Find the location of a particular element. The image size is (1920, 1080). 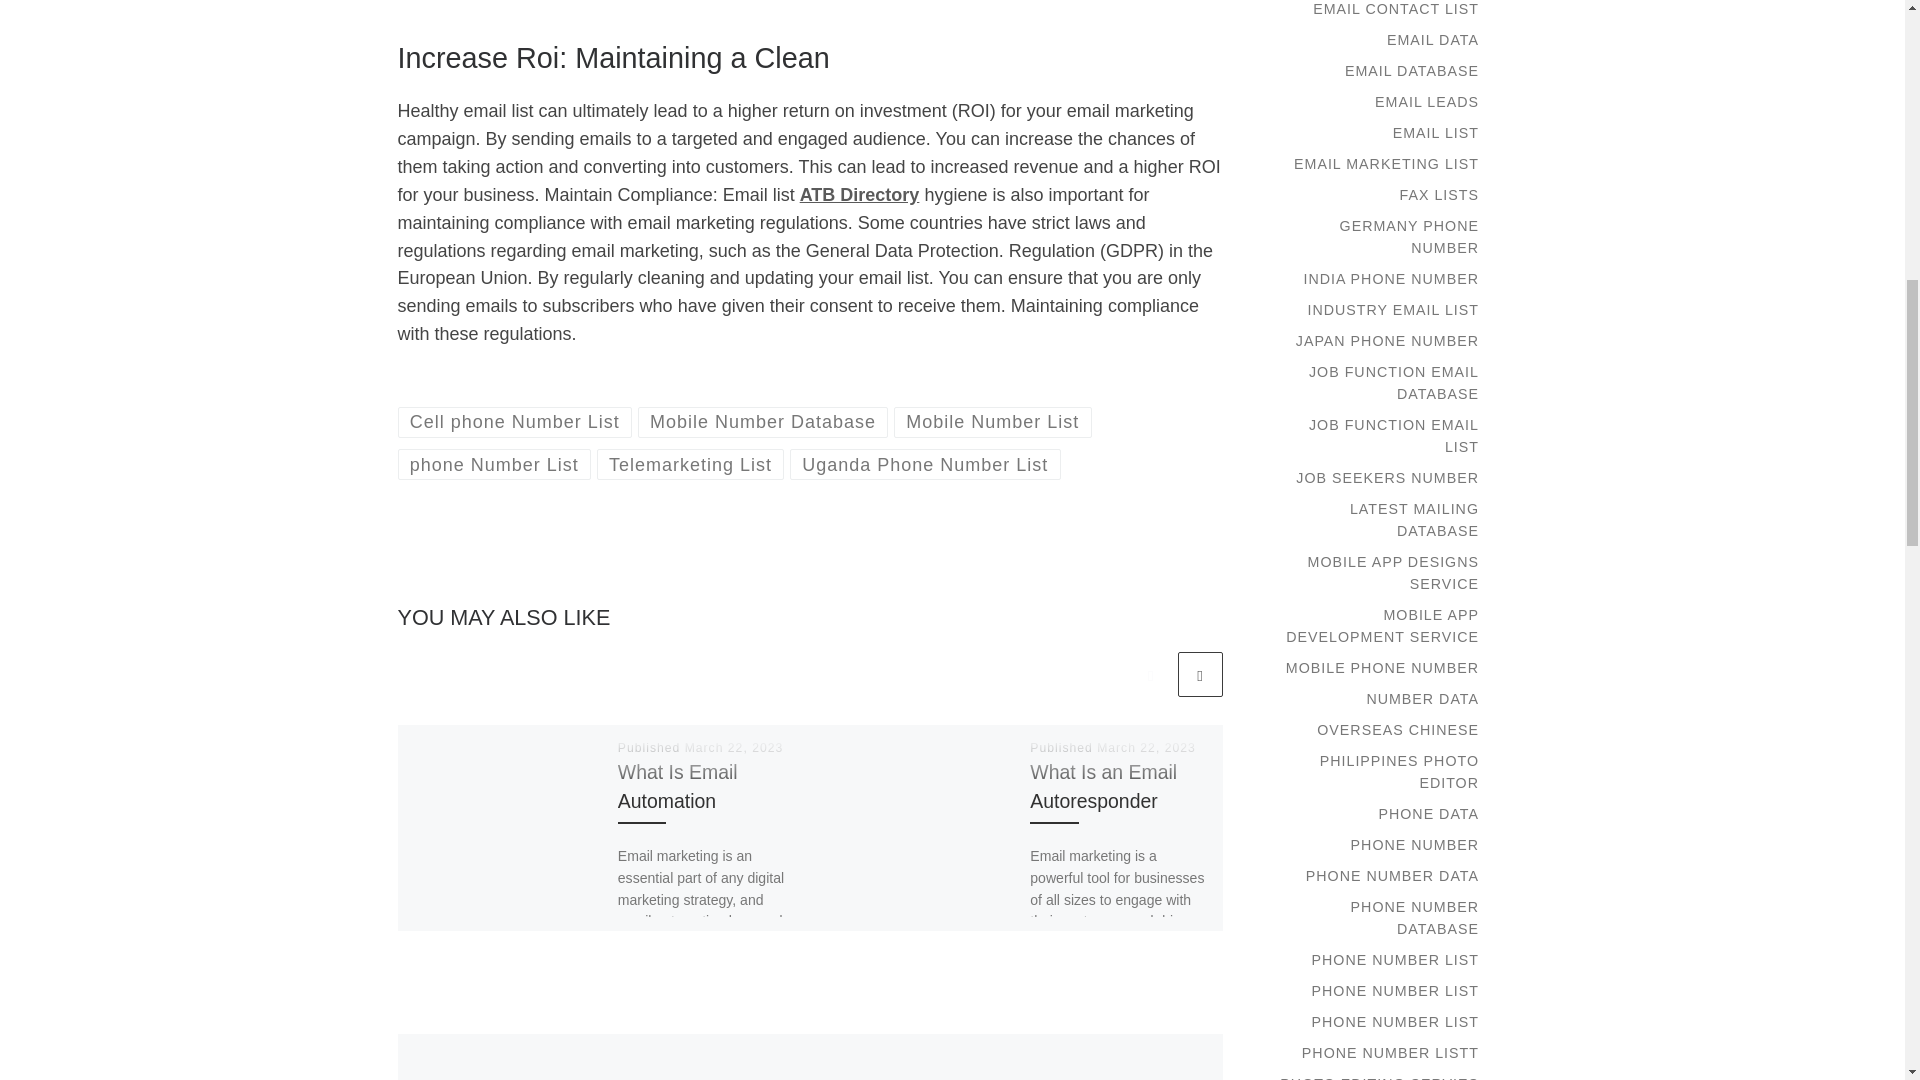

View all posts in Mobile Number Database is located at coordinates (762, 422).